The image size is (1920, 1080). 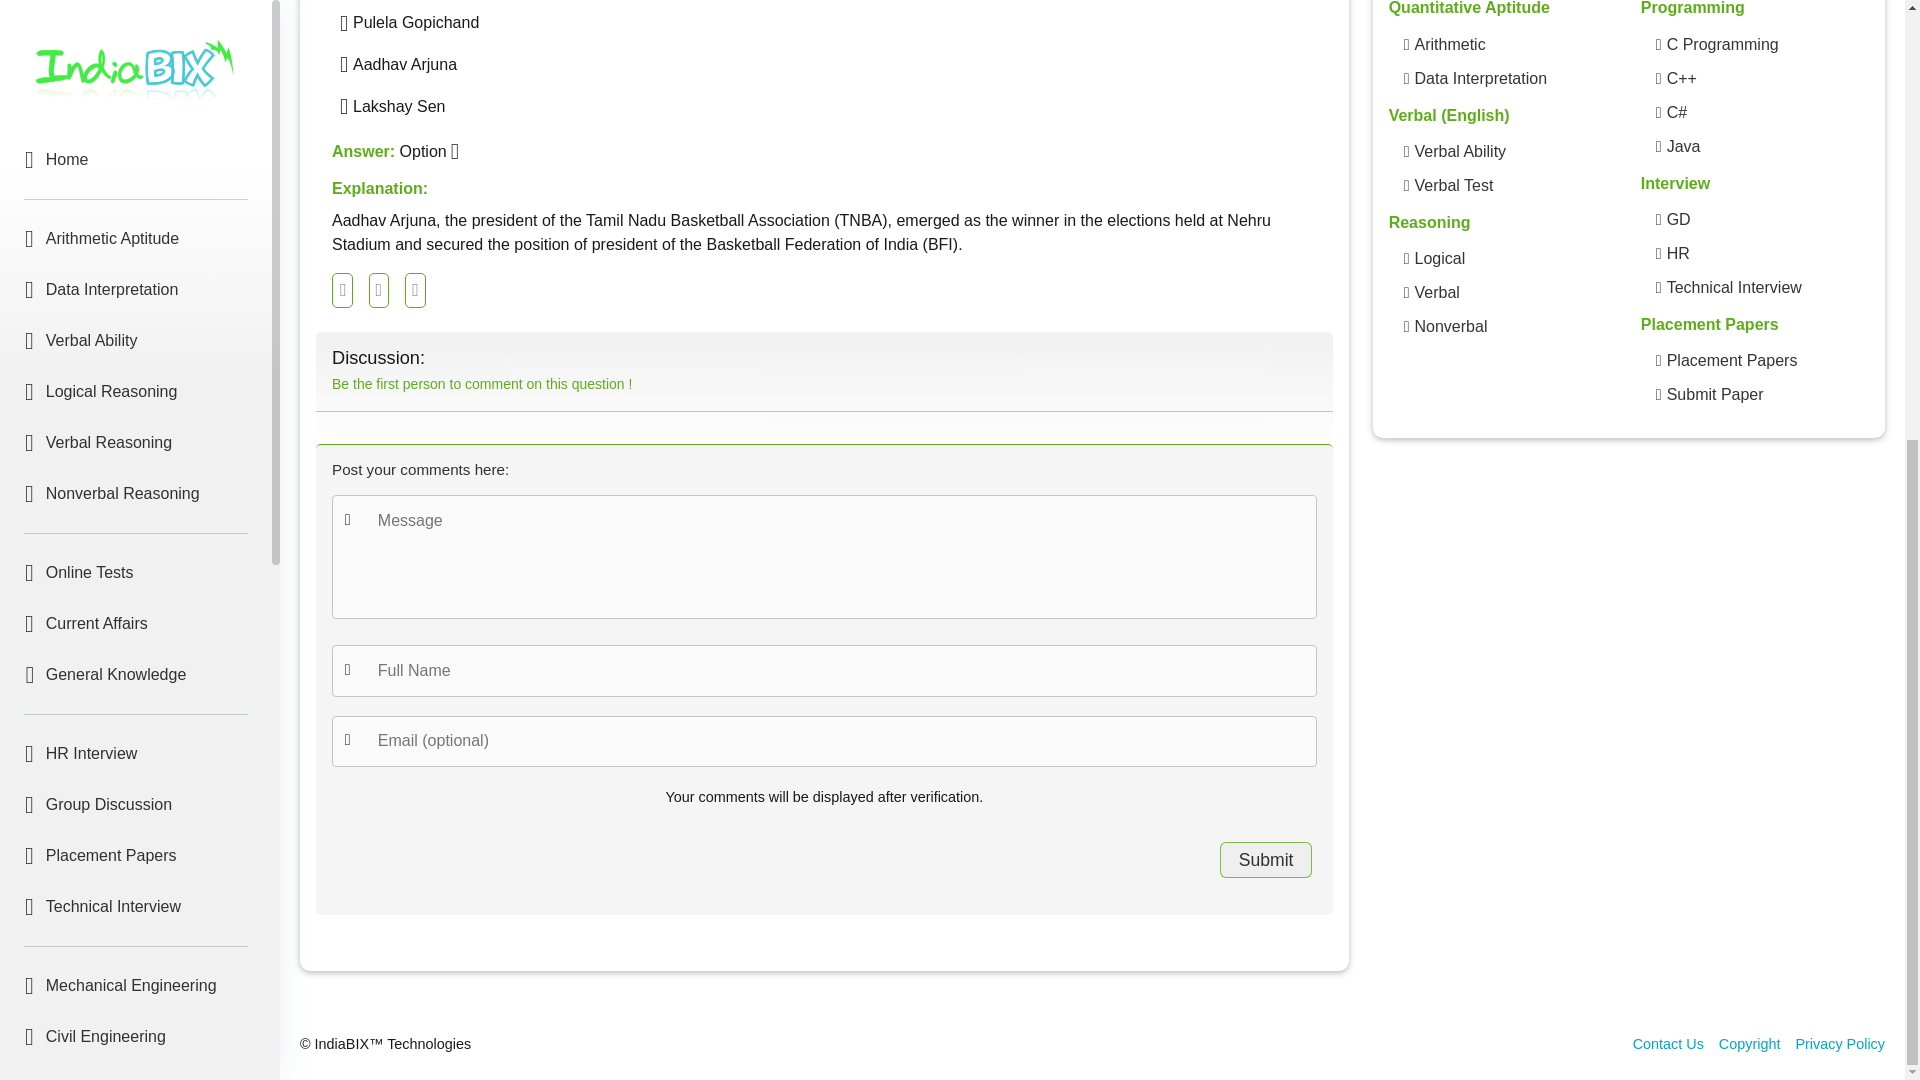 What do you see at coordinates (136, 920) in the screenshot?
I see `Microbiology` at bounding box center [136, 920].